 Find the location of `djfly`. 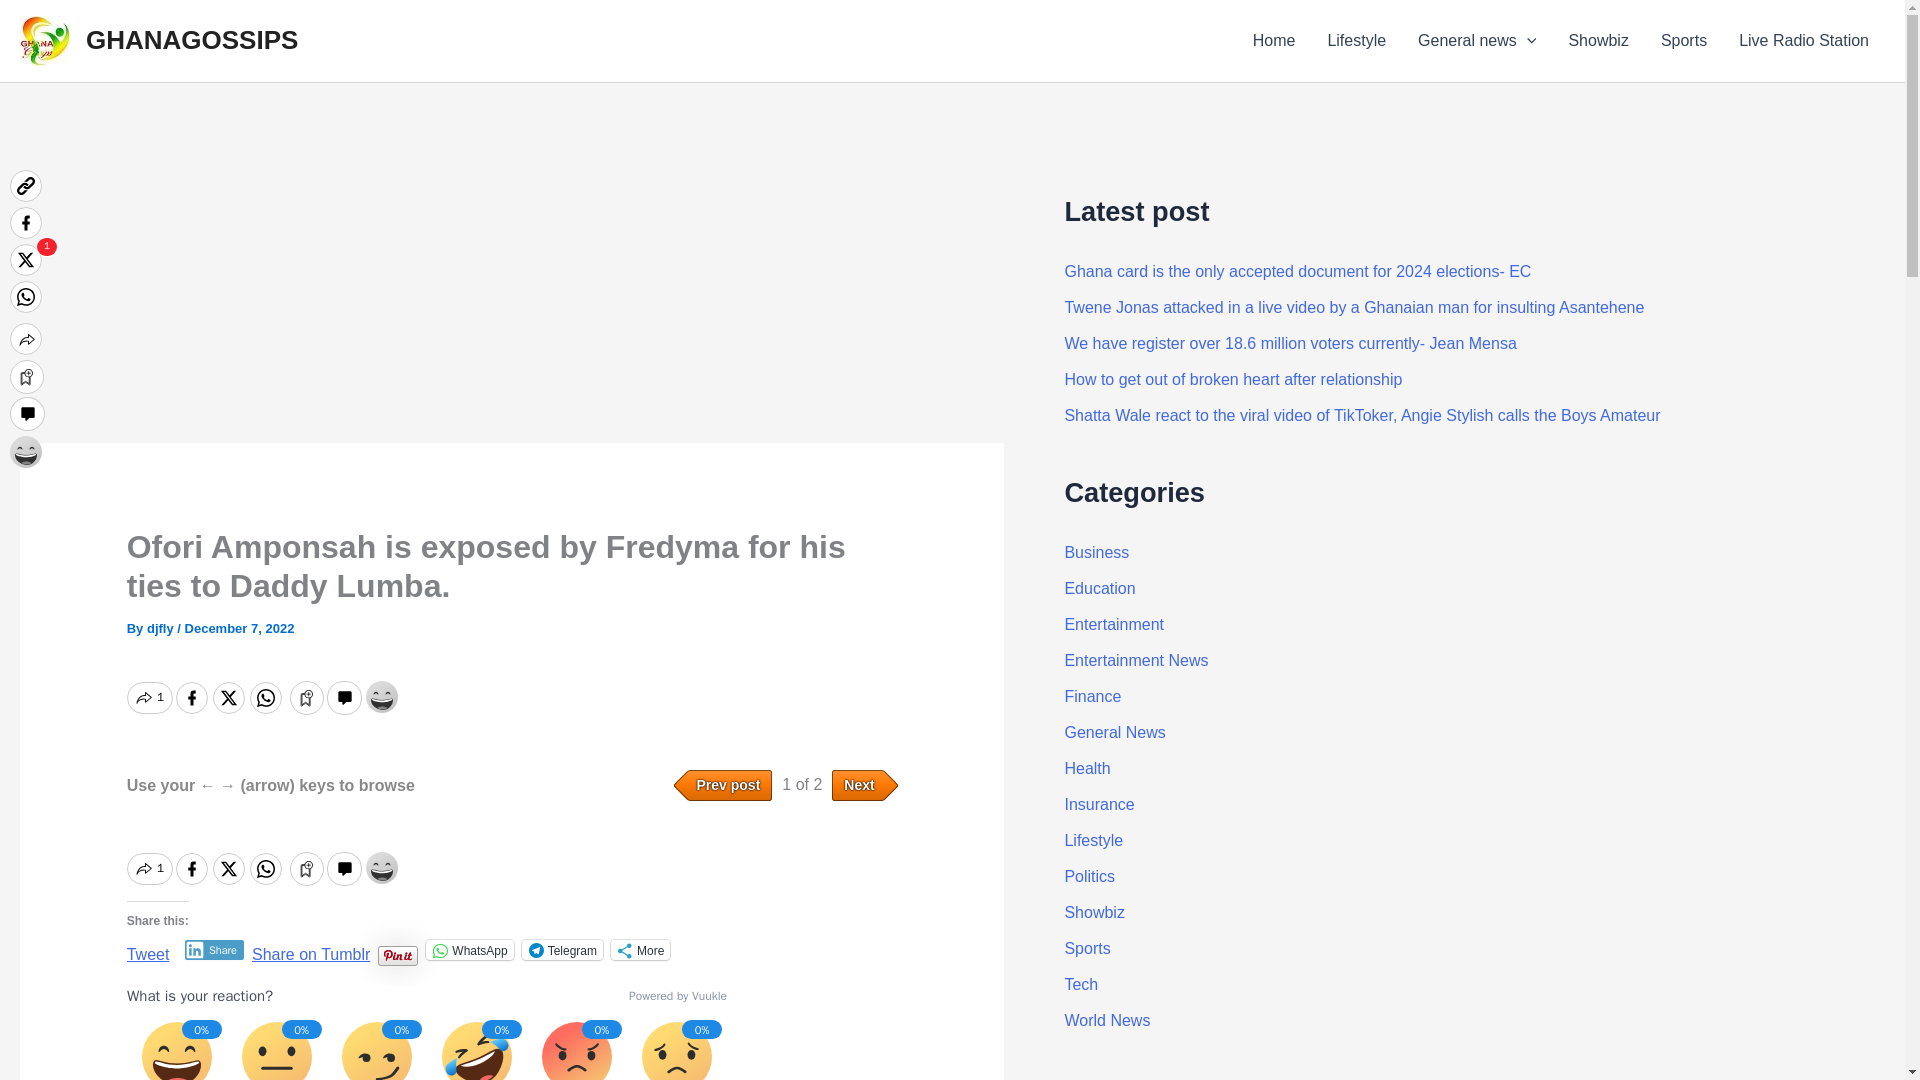

djfly is located at coordinates (162, 628).